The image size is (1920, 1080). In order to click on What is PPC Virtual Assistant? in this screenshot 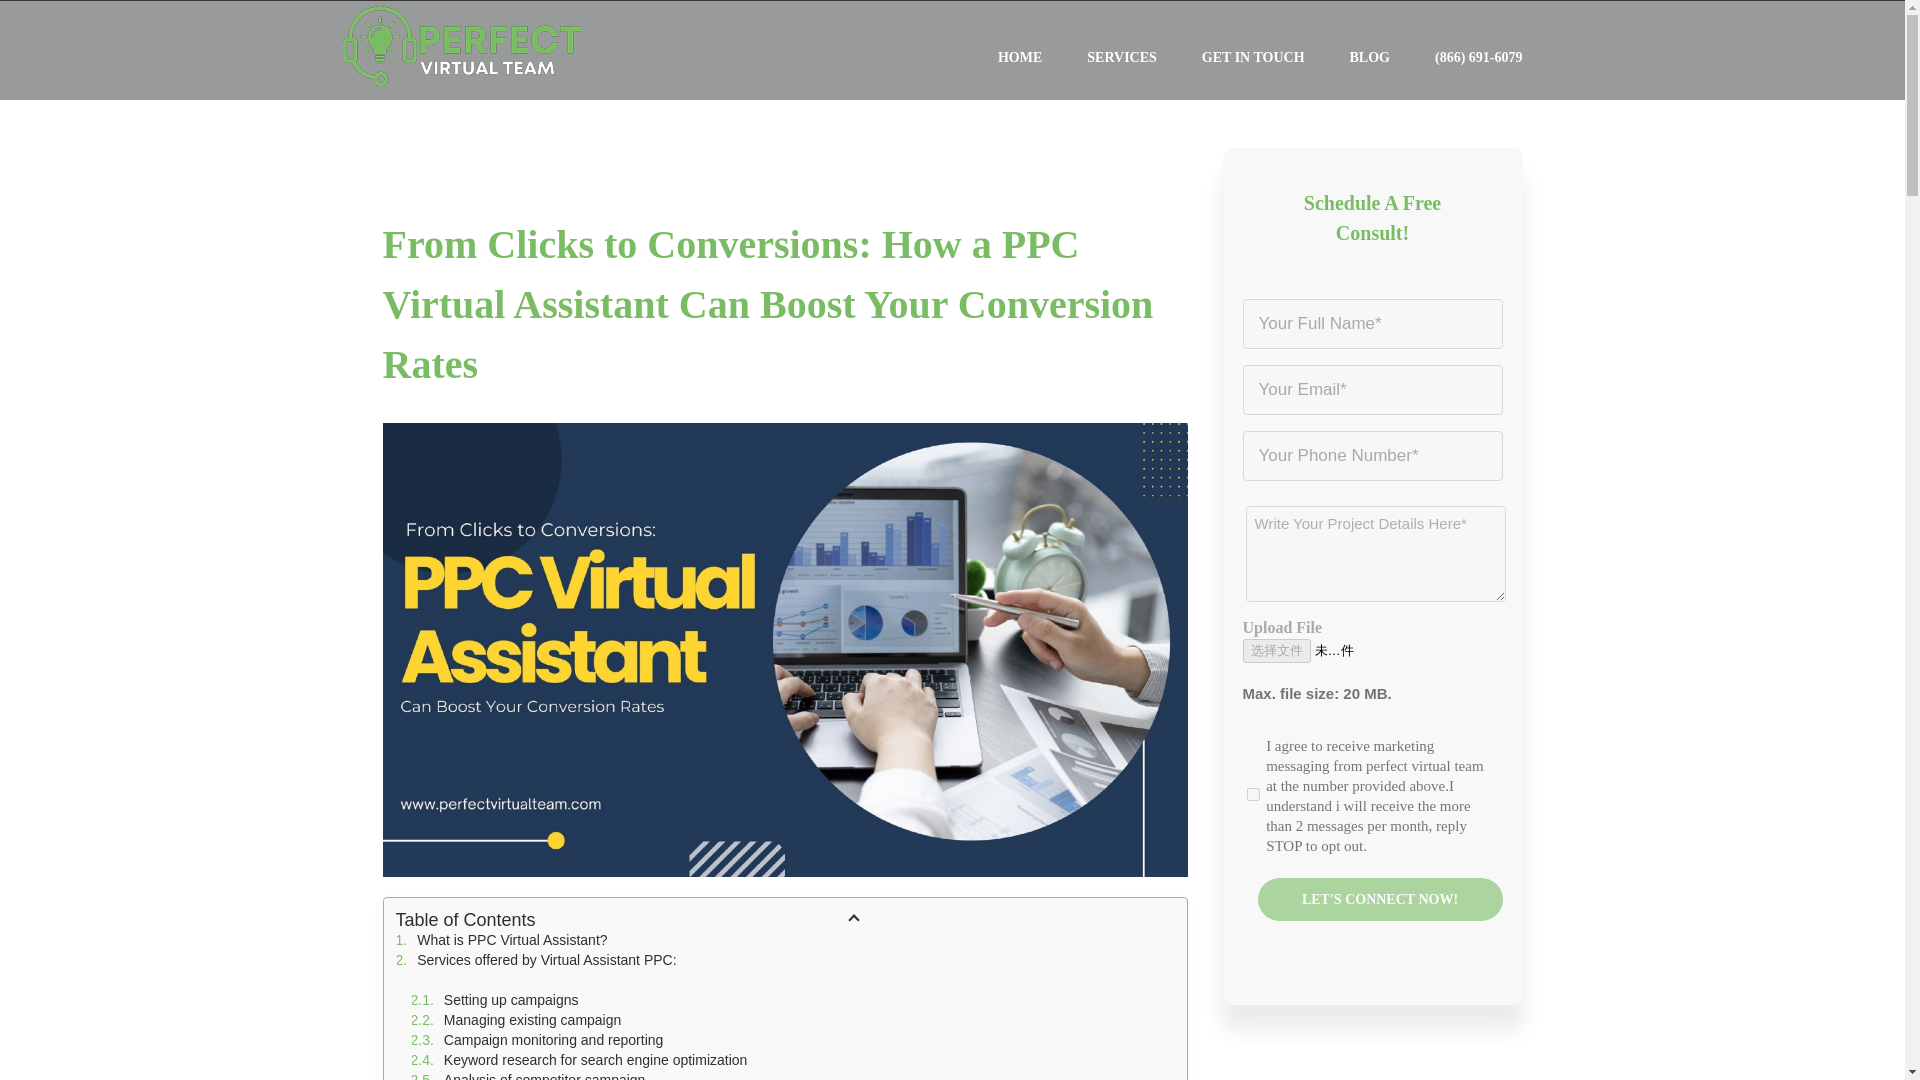, I will do `click(785, 940)`.